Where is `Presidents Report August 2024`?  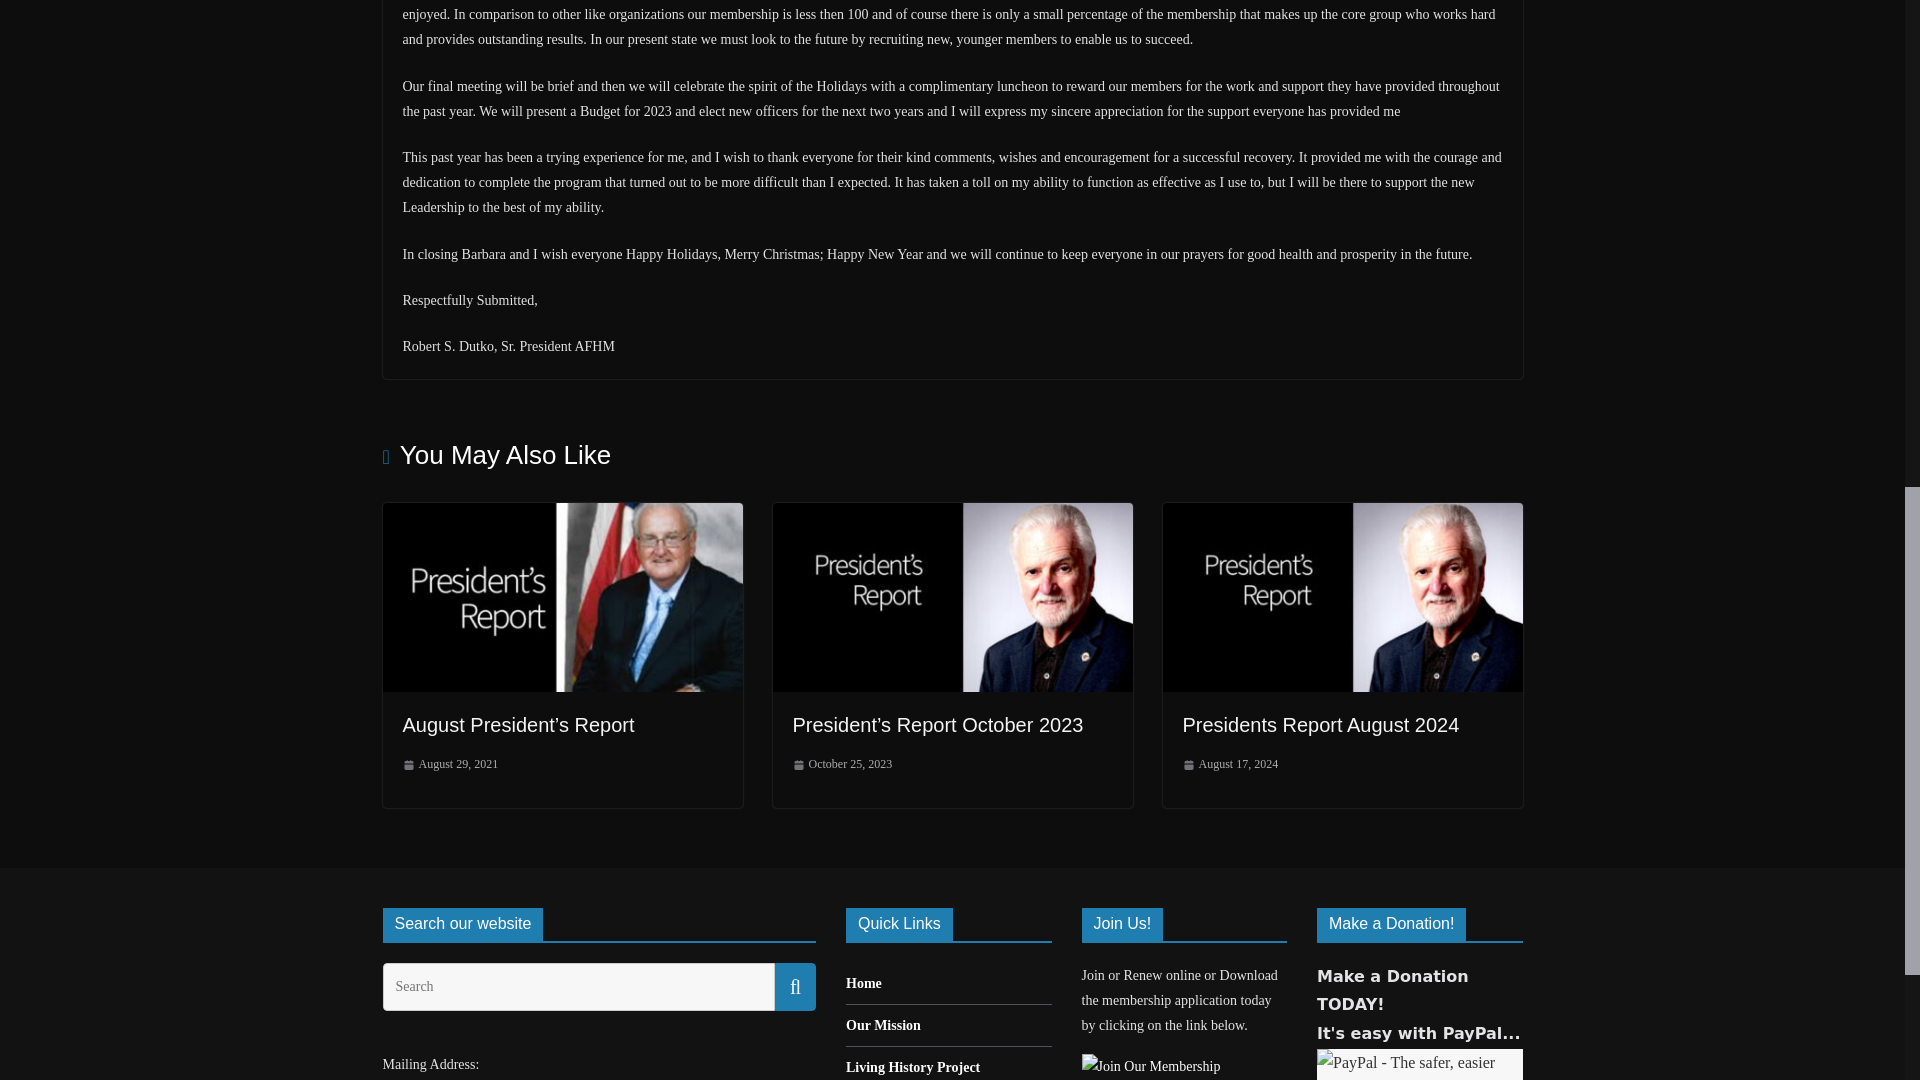 Presidents Report August 2024 is located at coordinates (1320, 724).